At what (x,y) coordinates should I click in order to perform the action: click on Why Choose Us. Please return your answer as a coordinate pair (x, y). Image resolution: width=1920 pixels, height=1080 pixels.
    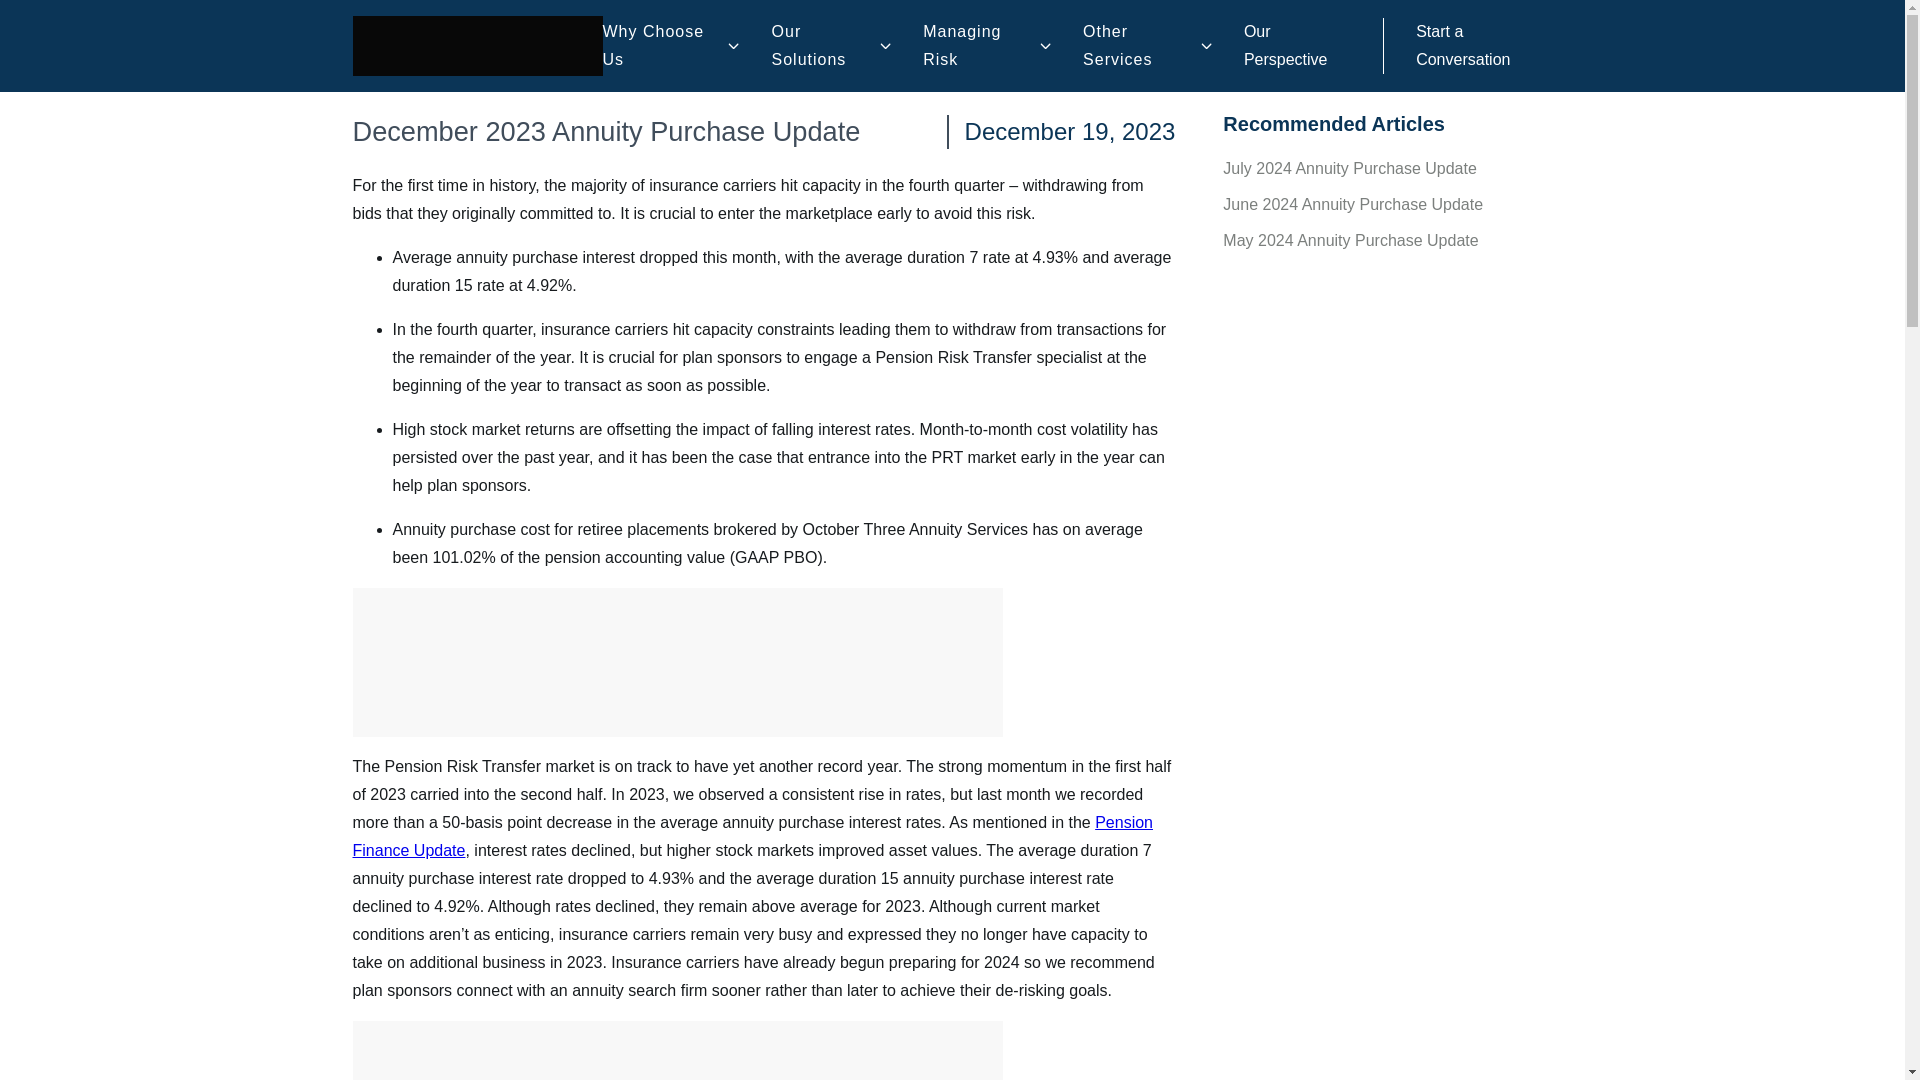
    Looking at the image, I should click on (662, 46).